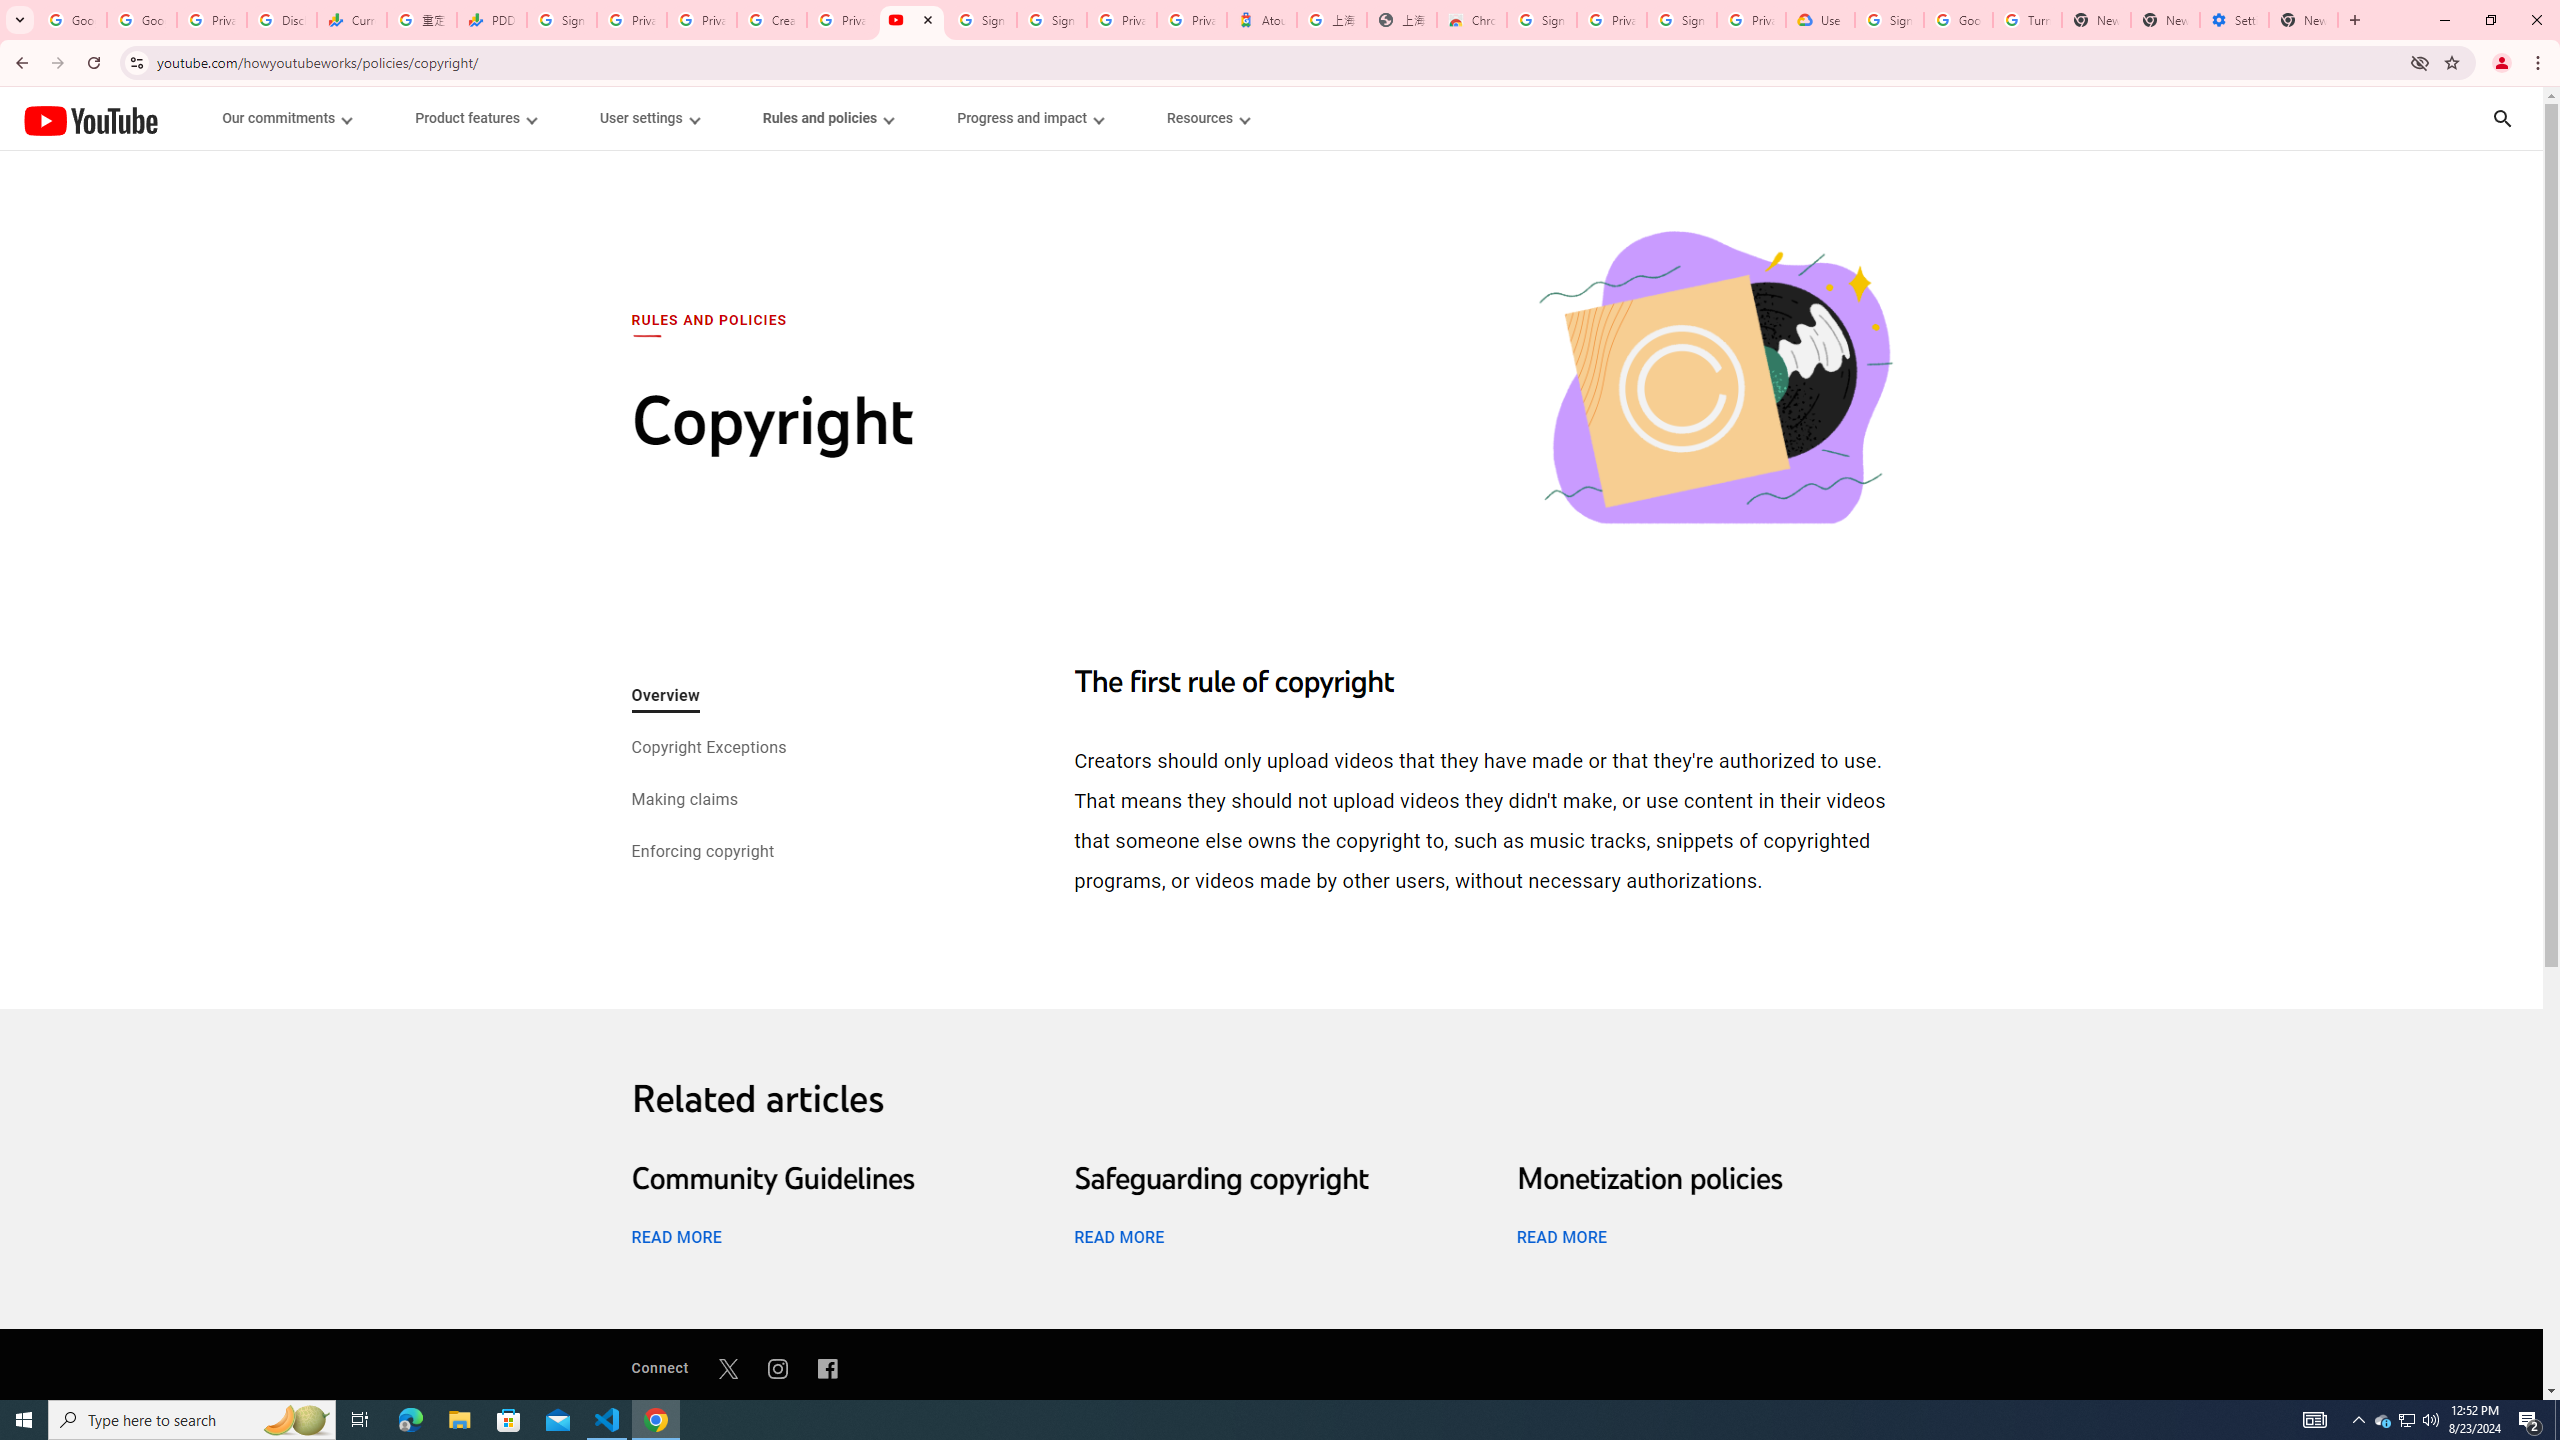 The width and height of the screenshot is (2560, 1440). What do you see at coordinates (700, 20) in the screenshot?
I see `Privacy Checkup` at bounding box center [700, 20].